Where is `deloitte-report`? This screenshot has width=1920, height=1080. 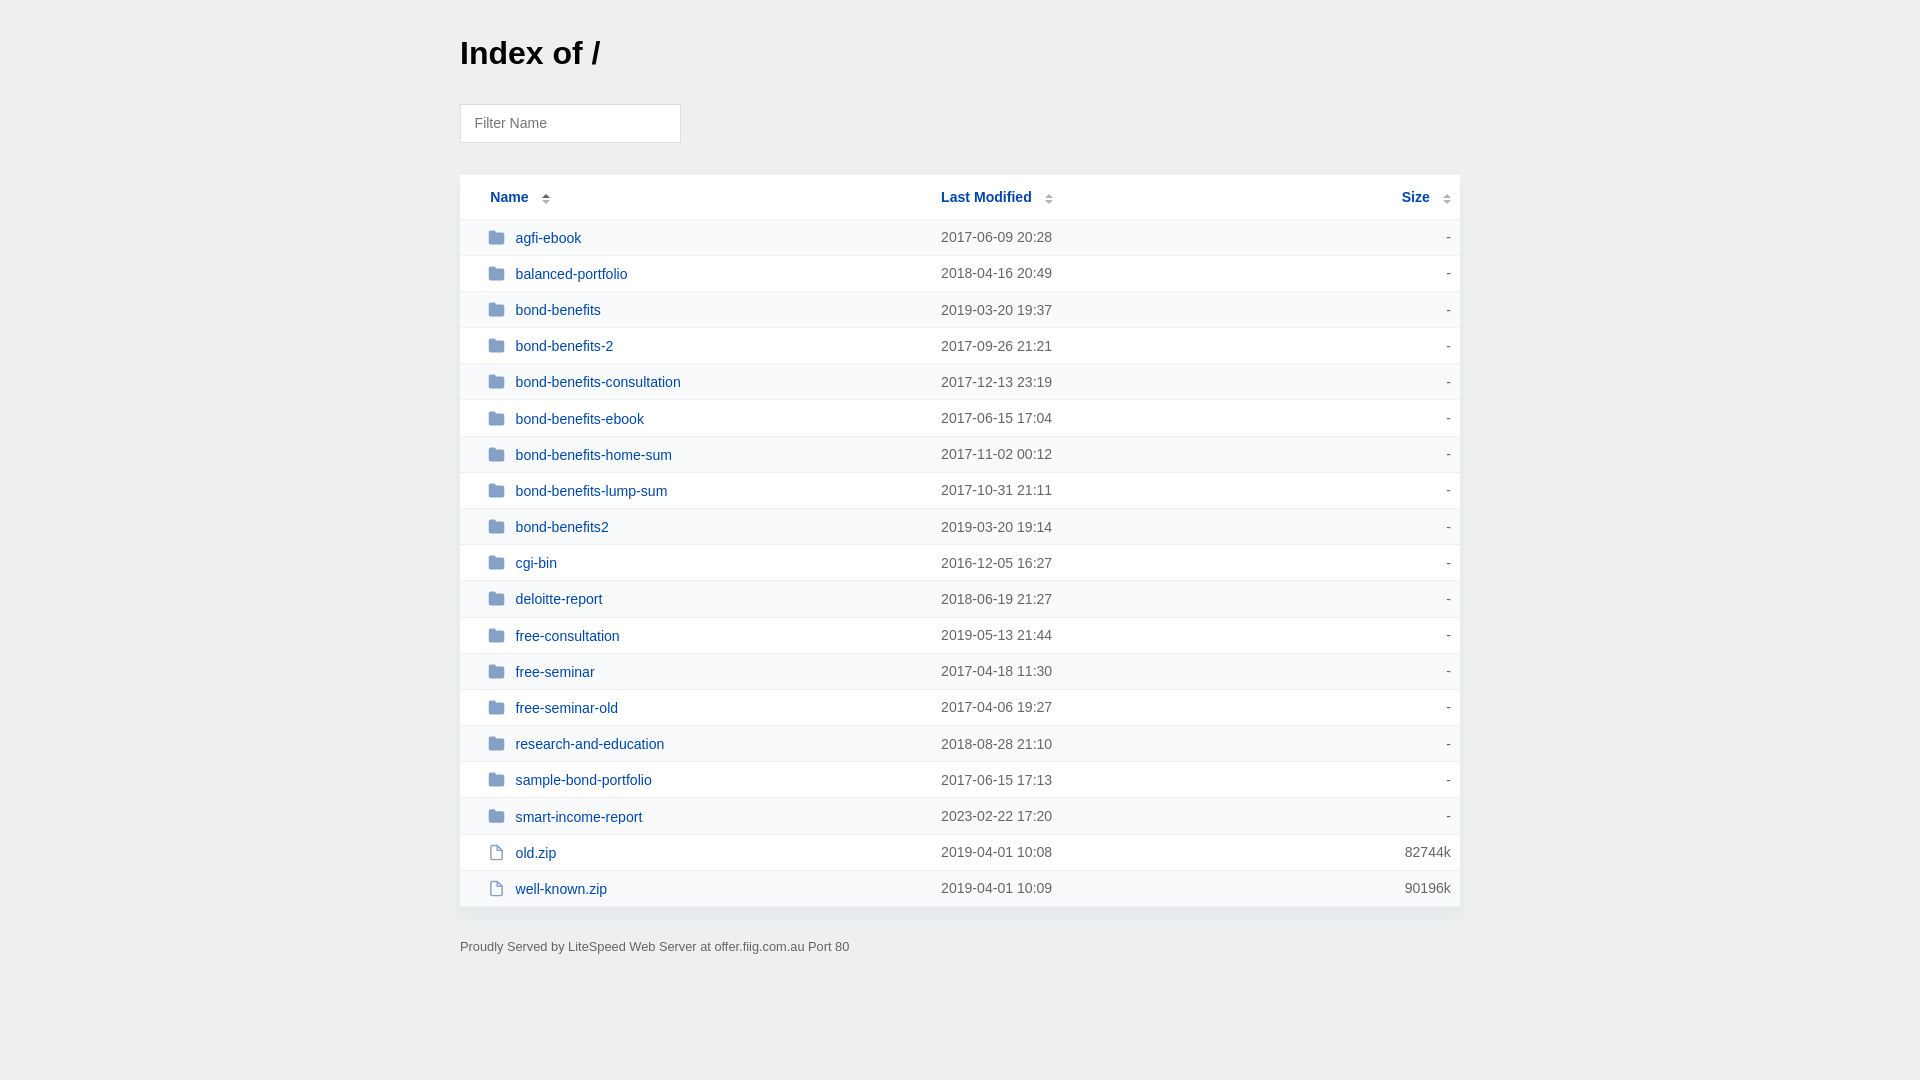 deloitte-report is located at coordinates (706, 598).